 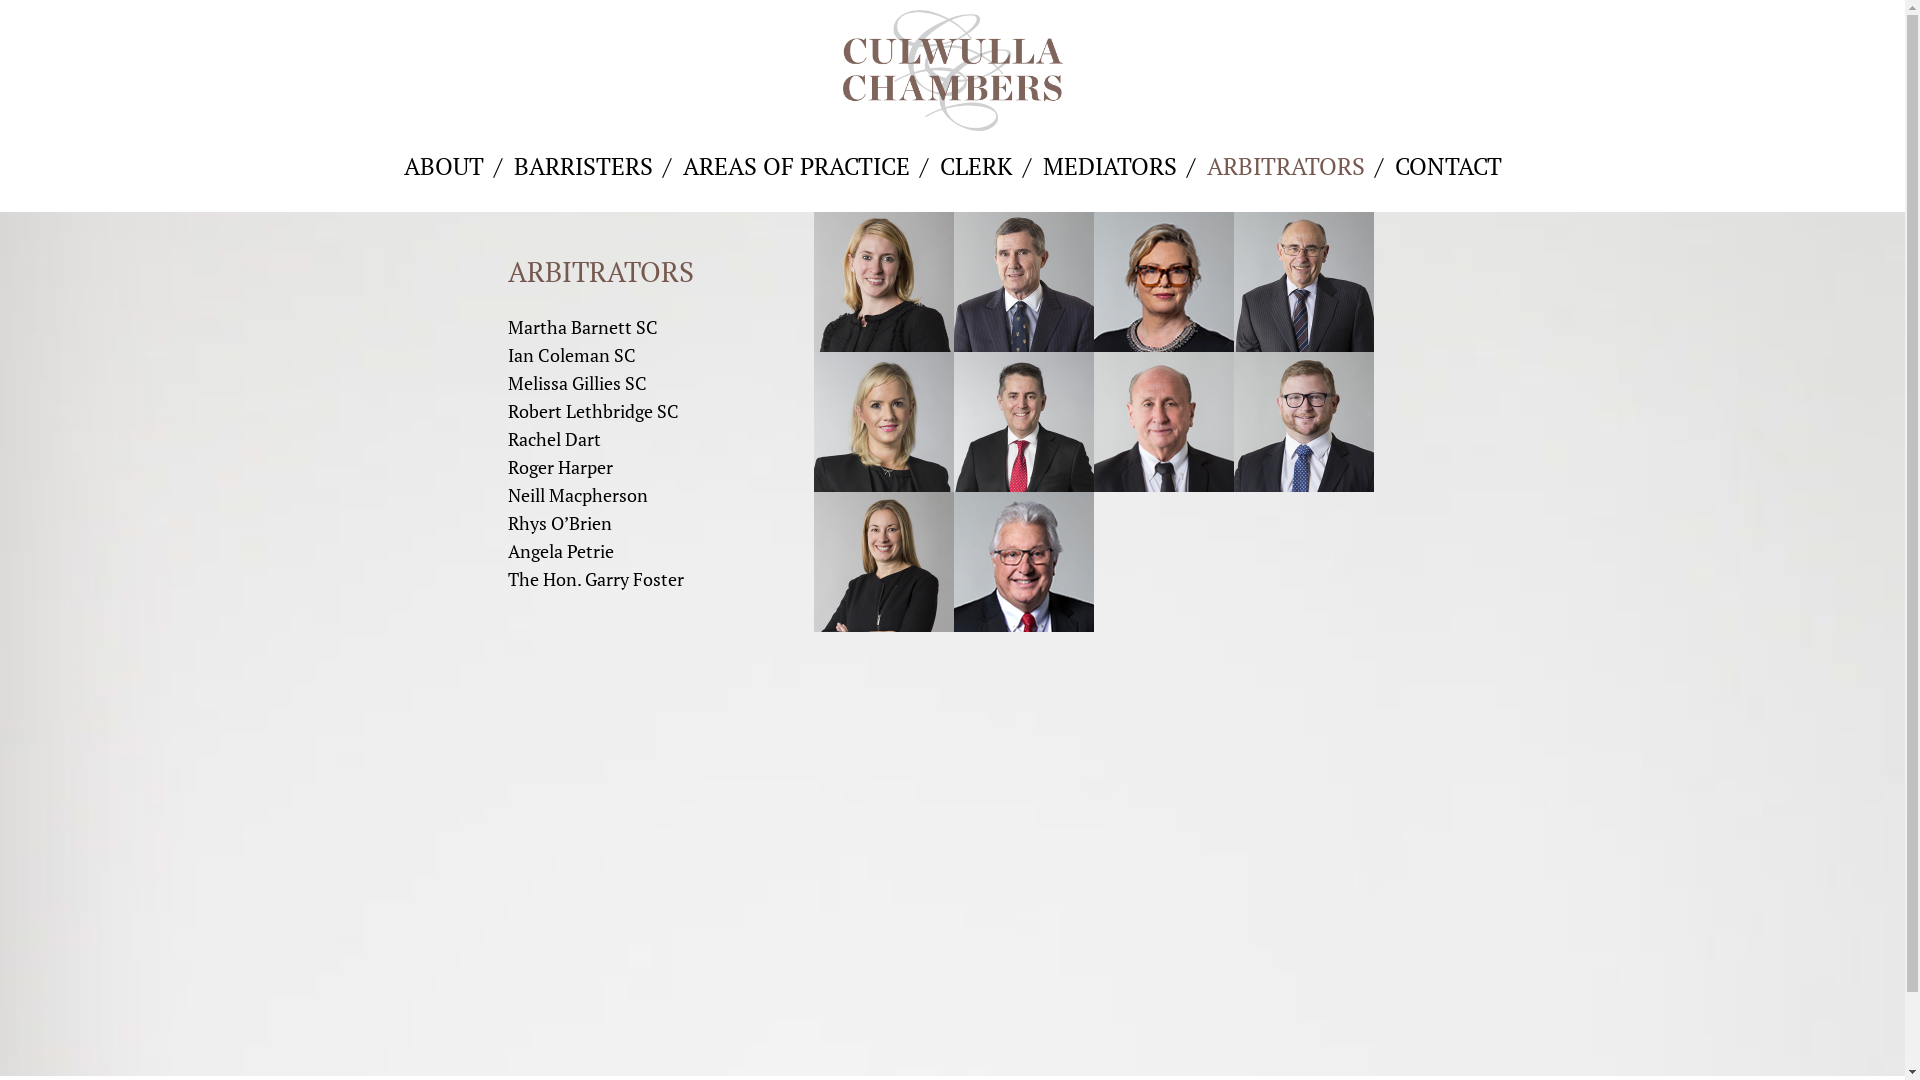 What do you see at coordinates (976, 166) in the screenshot?
I see `CLERK` at bounding box center [976, 166].